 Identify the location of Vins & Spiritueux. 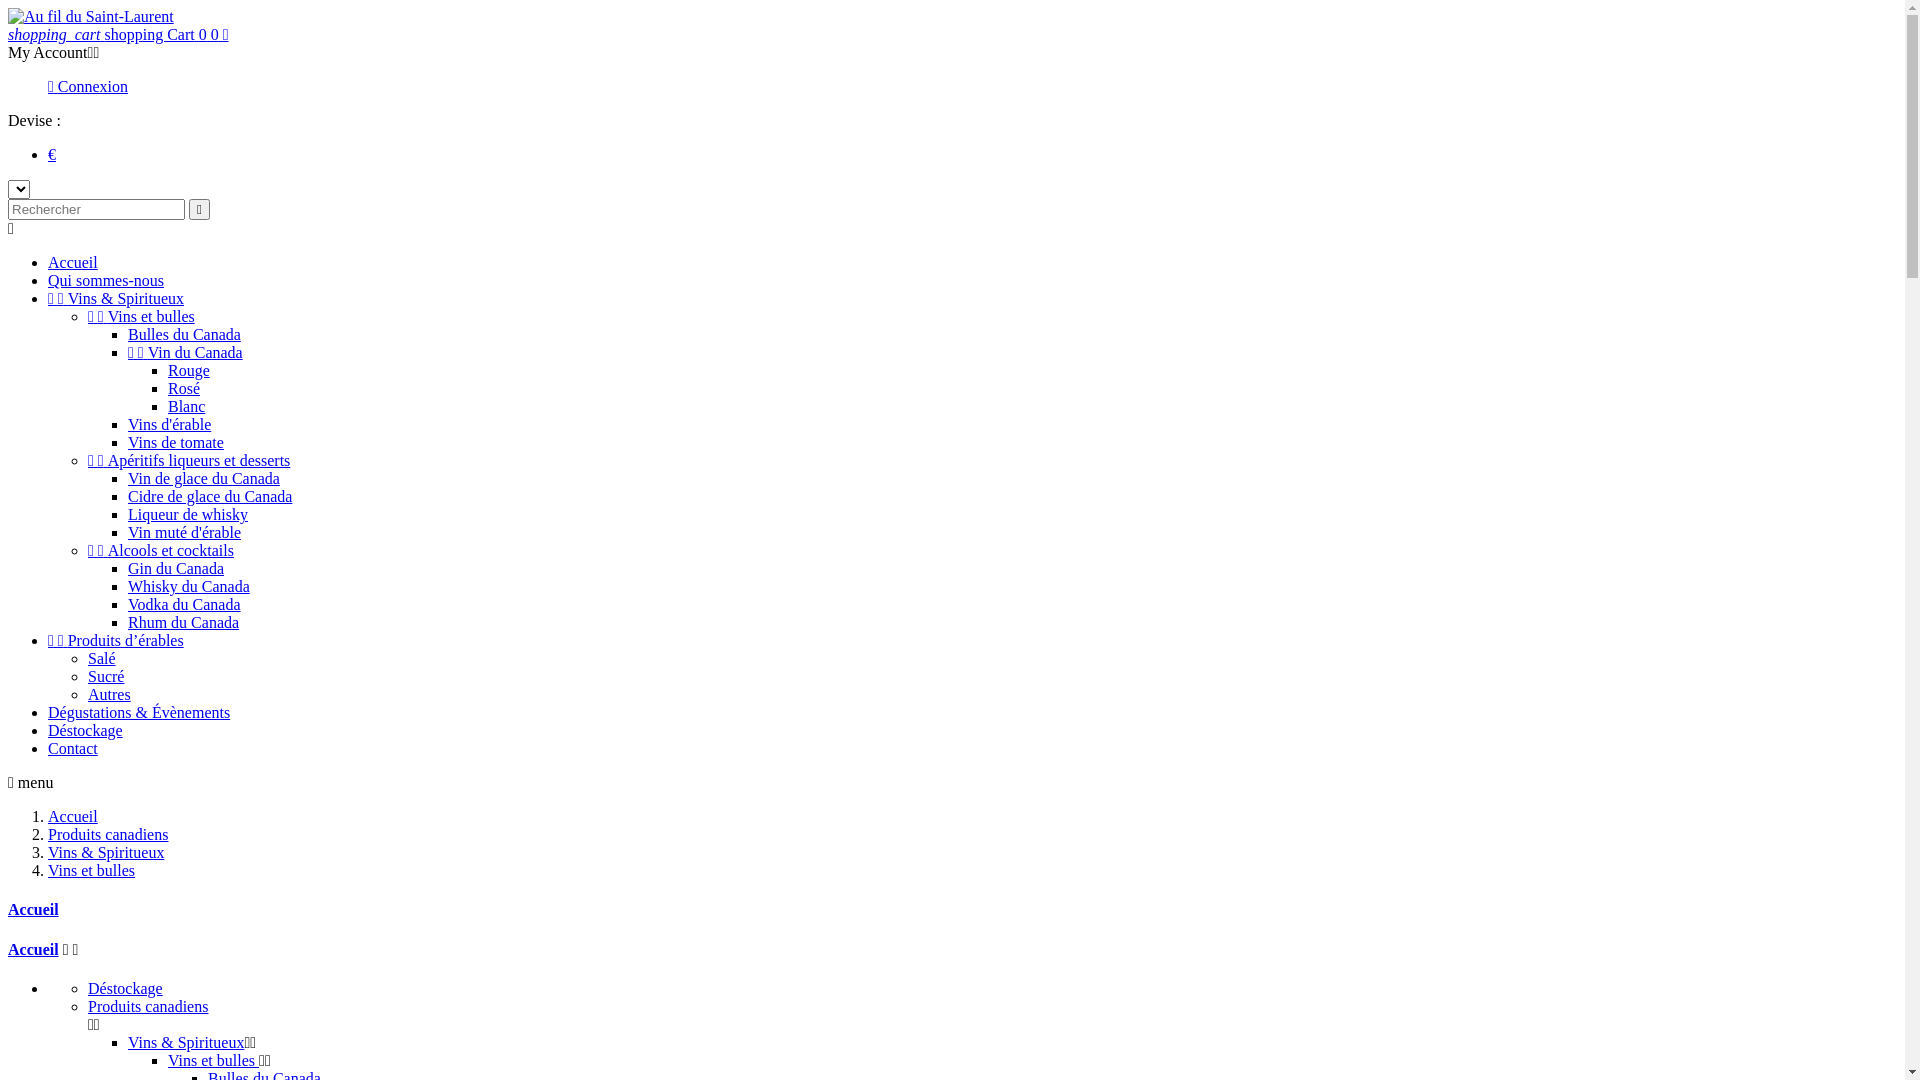
(186, 1042).